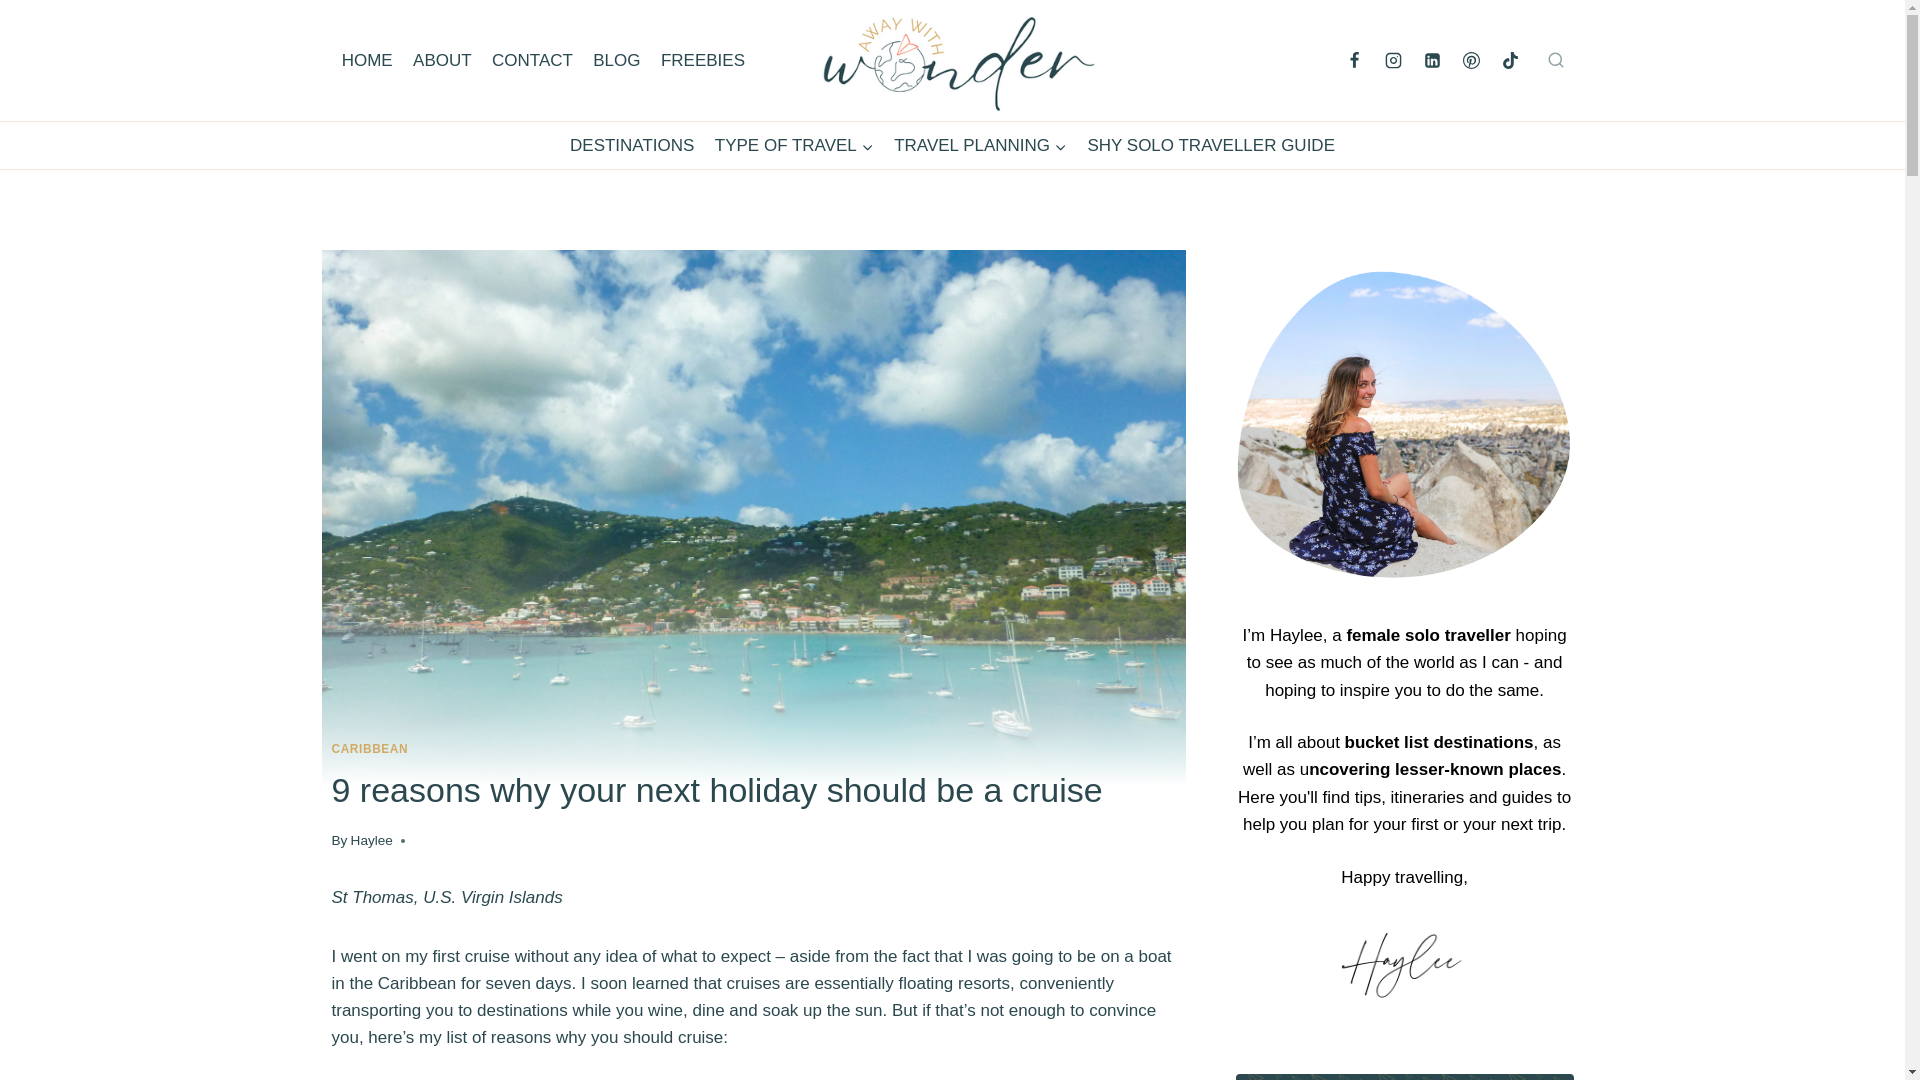  I want to click on ABOUT, so click(442, 60).